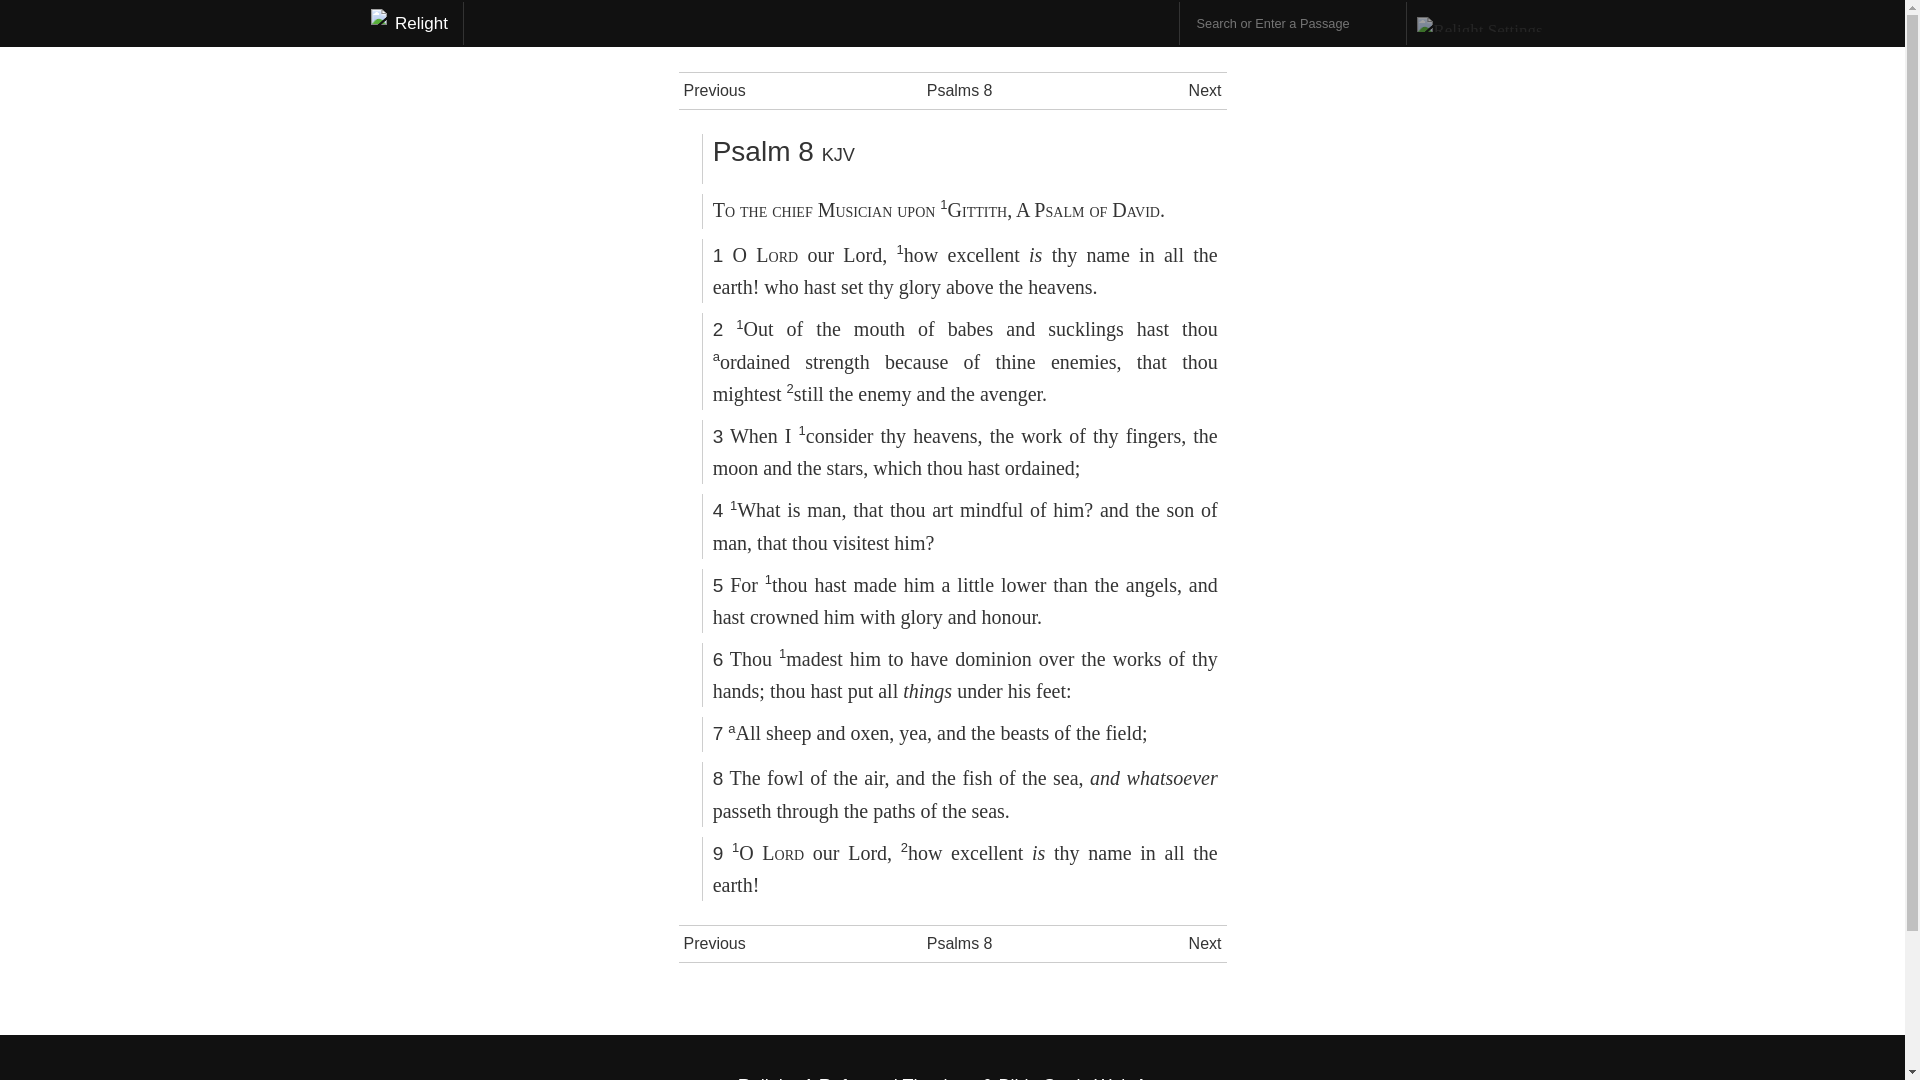 The image size is (1920, 1080). I want to click on Next, so click(1204, 90).